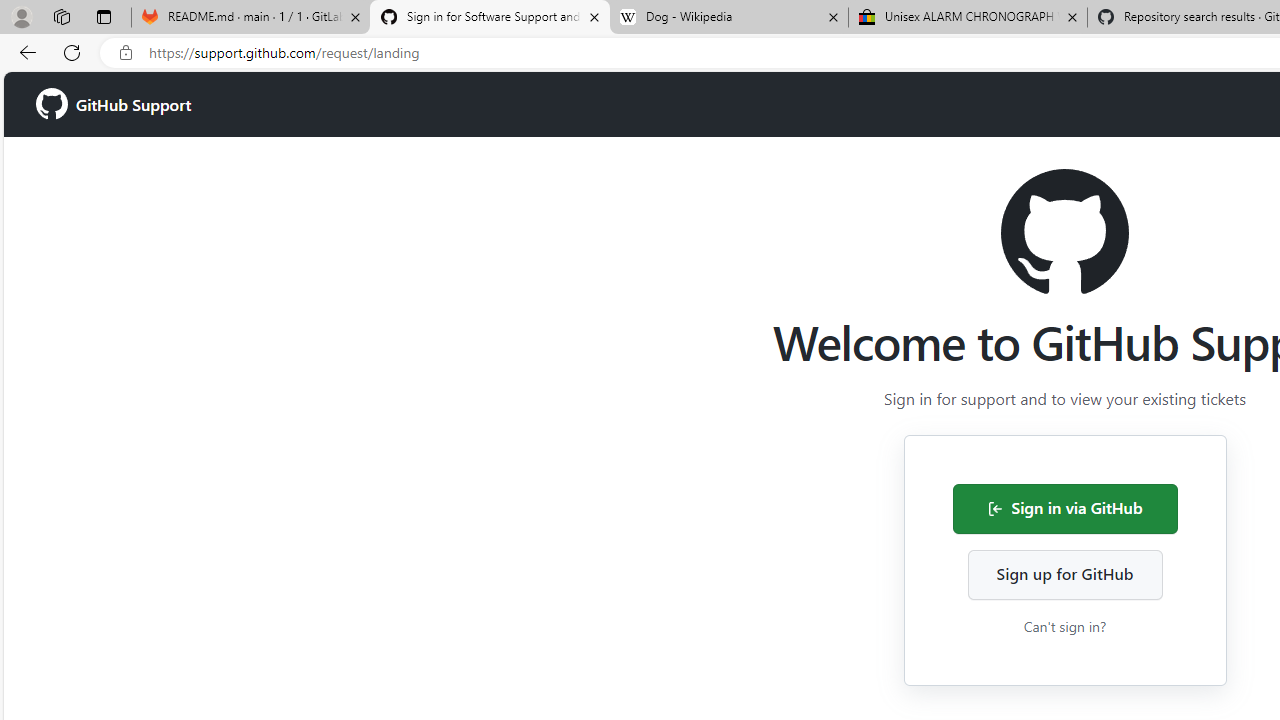 This screenshot has height=720, width=1280. I want to click on Can't sign in?, so click(1064, 626).